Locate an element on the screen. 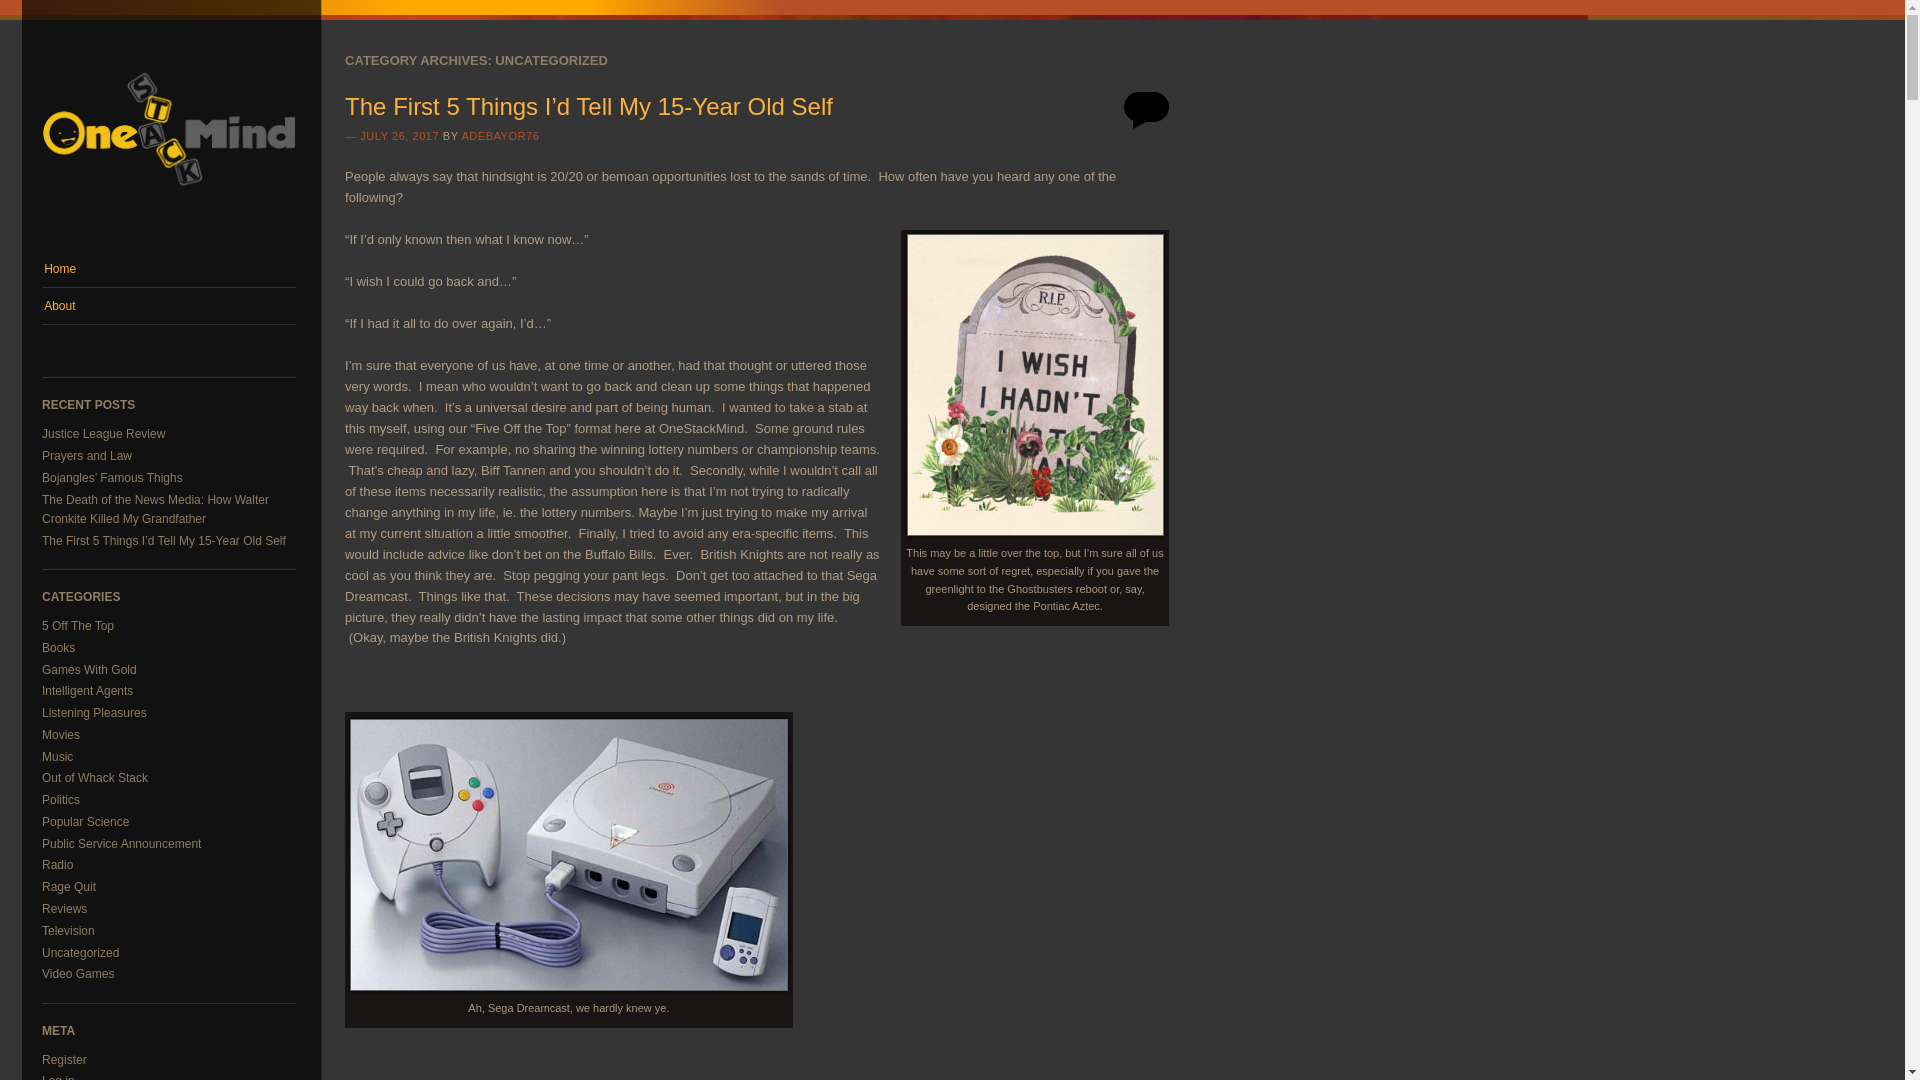 The height and width of the screenshot is (1080, 1920). Video Games is located at coordinates (78, 973).